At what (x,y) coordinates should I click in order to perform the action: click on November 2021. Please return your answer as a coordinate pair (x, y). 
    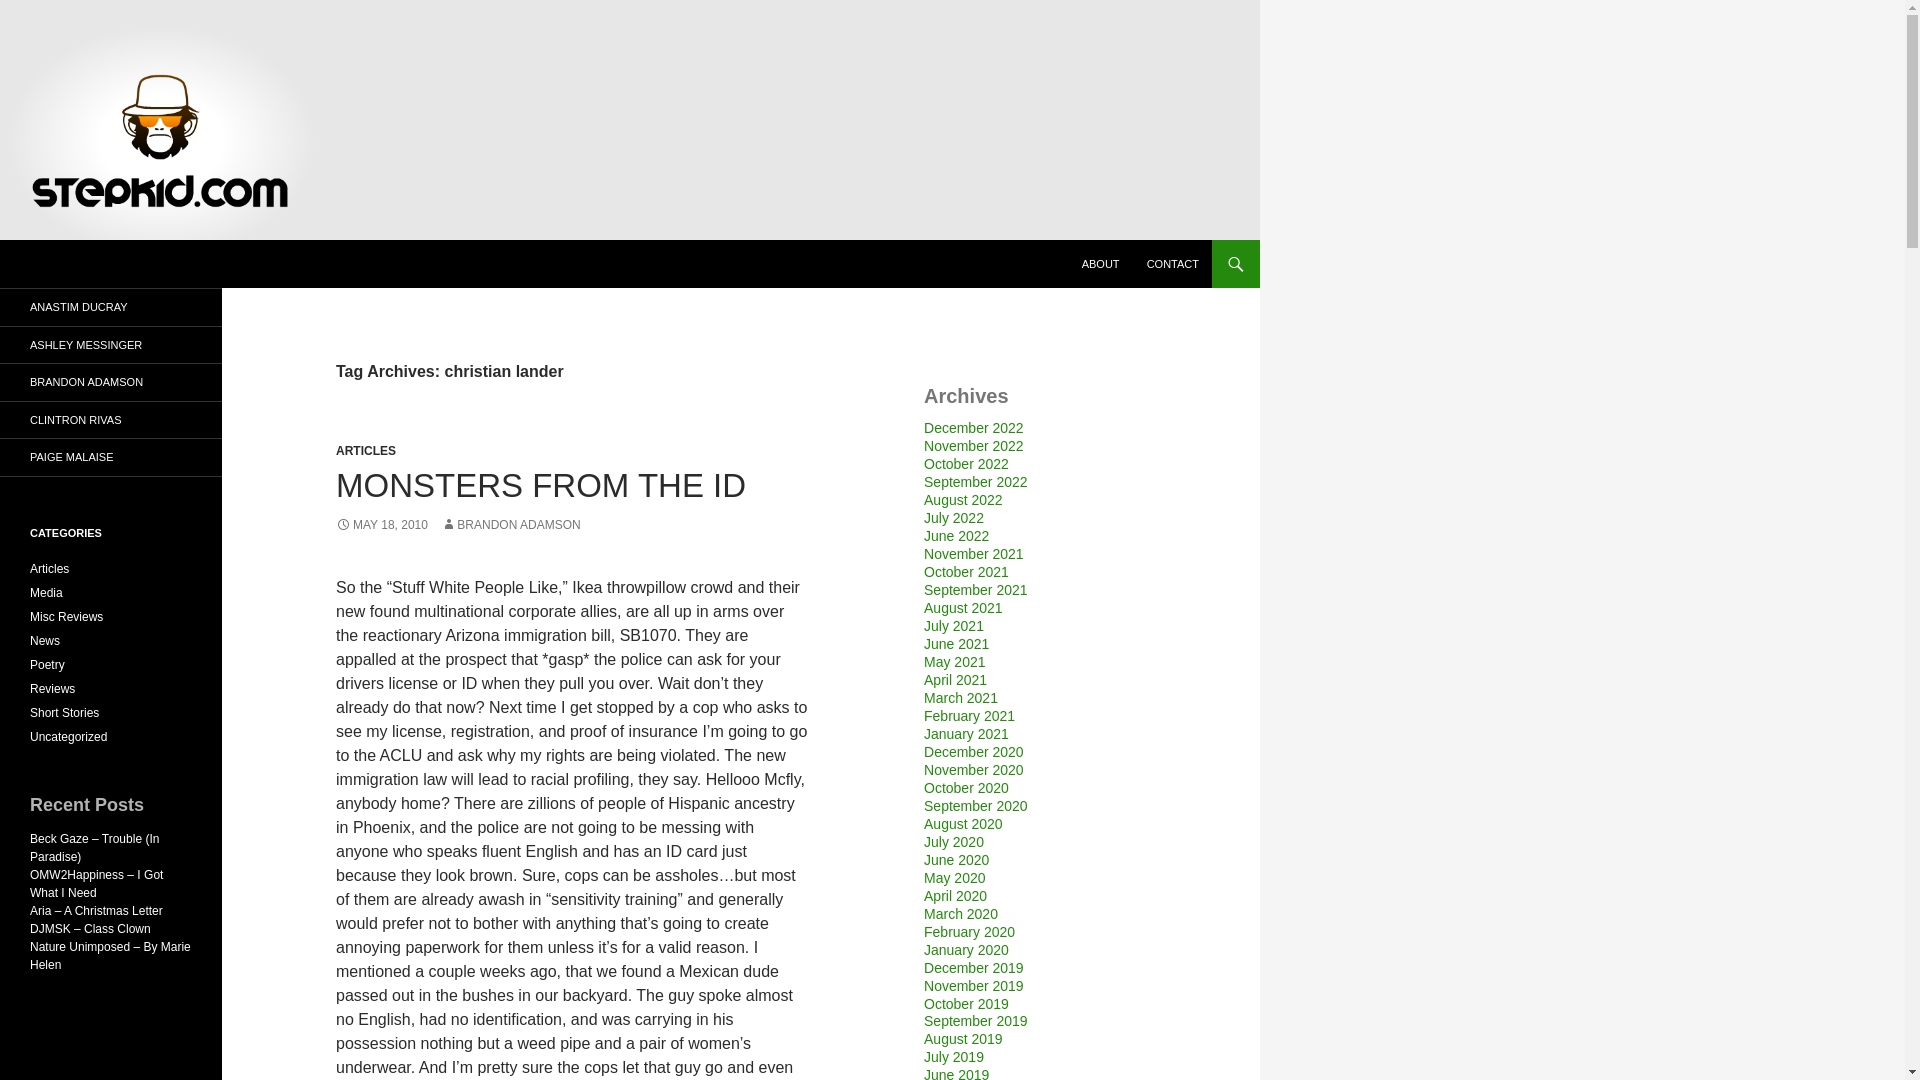
    Looking at the image, I should click on (973, 554).